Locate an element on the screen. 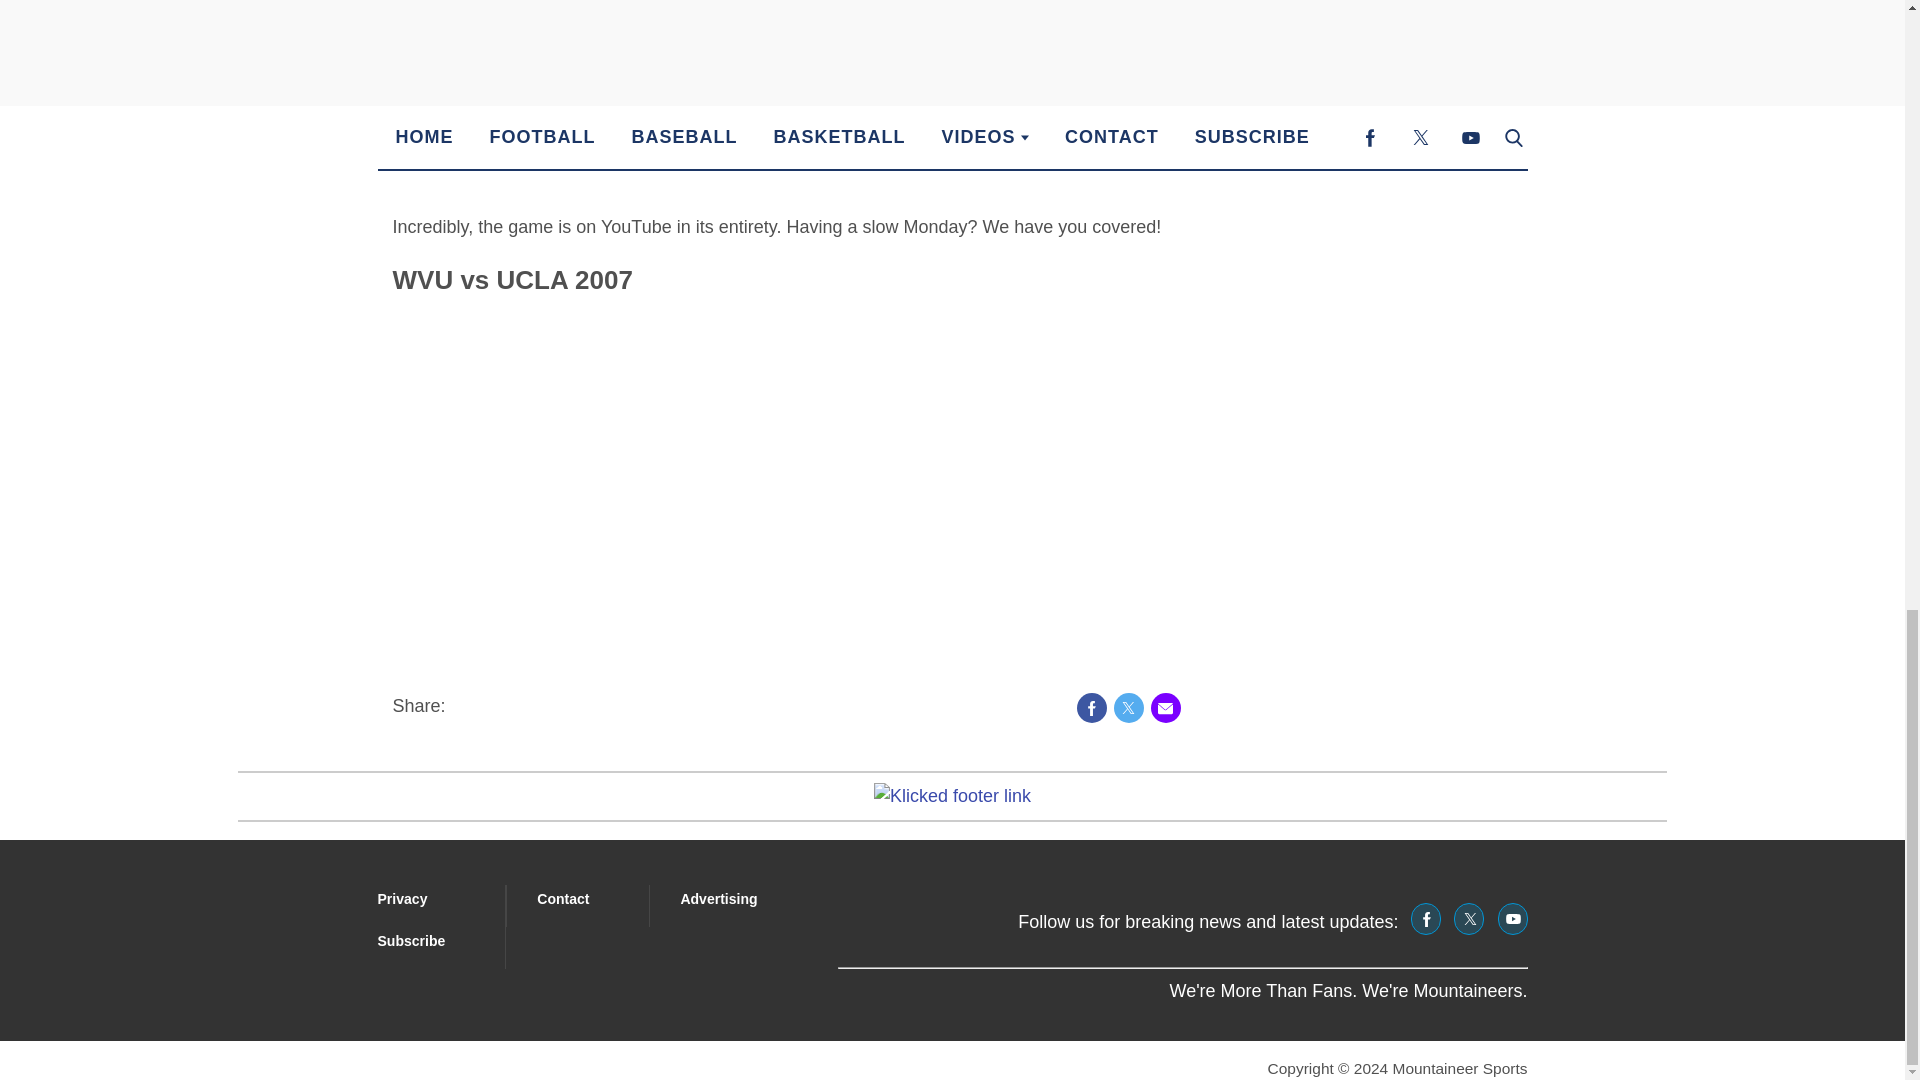 Image resolution: width=1920 pixels, height=1080 pixels. NCAAB 2007 02 07 UCLA at West Virginia 480p is located at coordinates (642, 496).